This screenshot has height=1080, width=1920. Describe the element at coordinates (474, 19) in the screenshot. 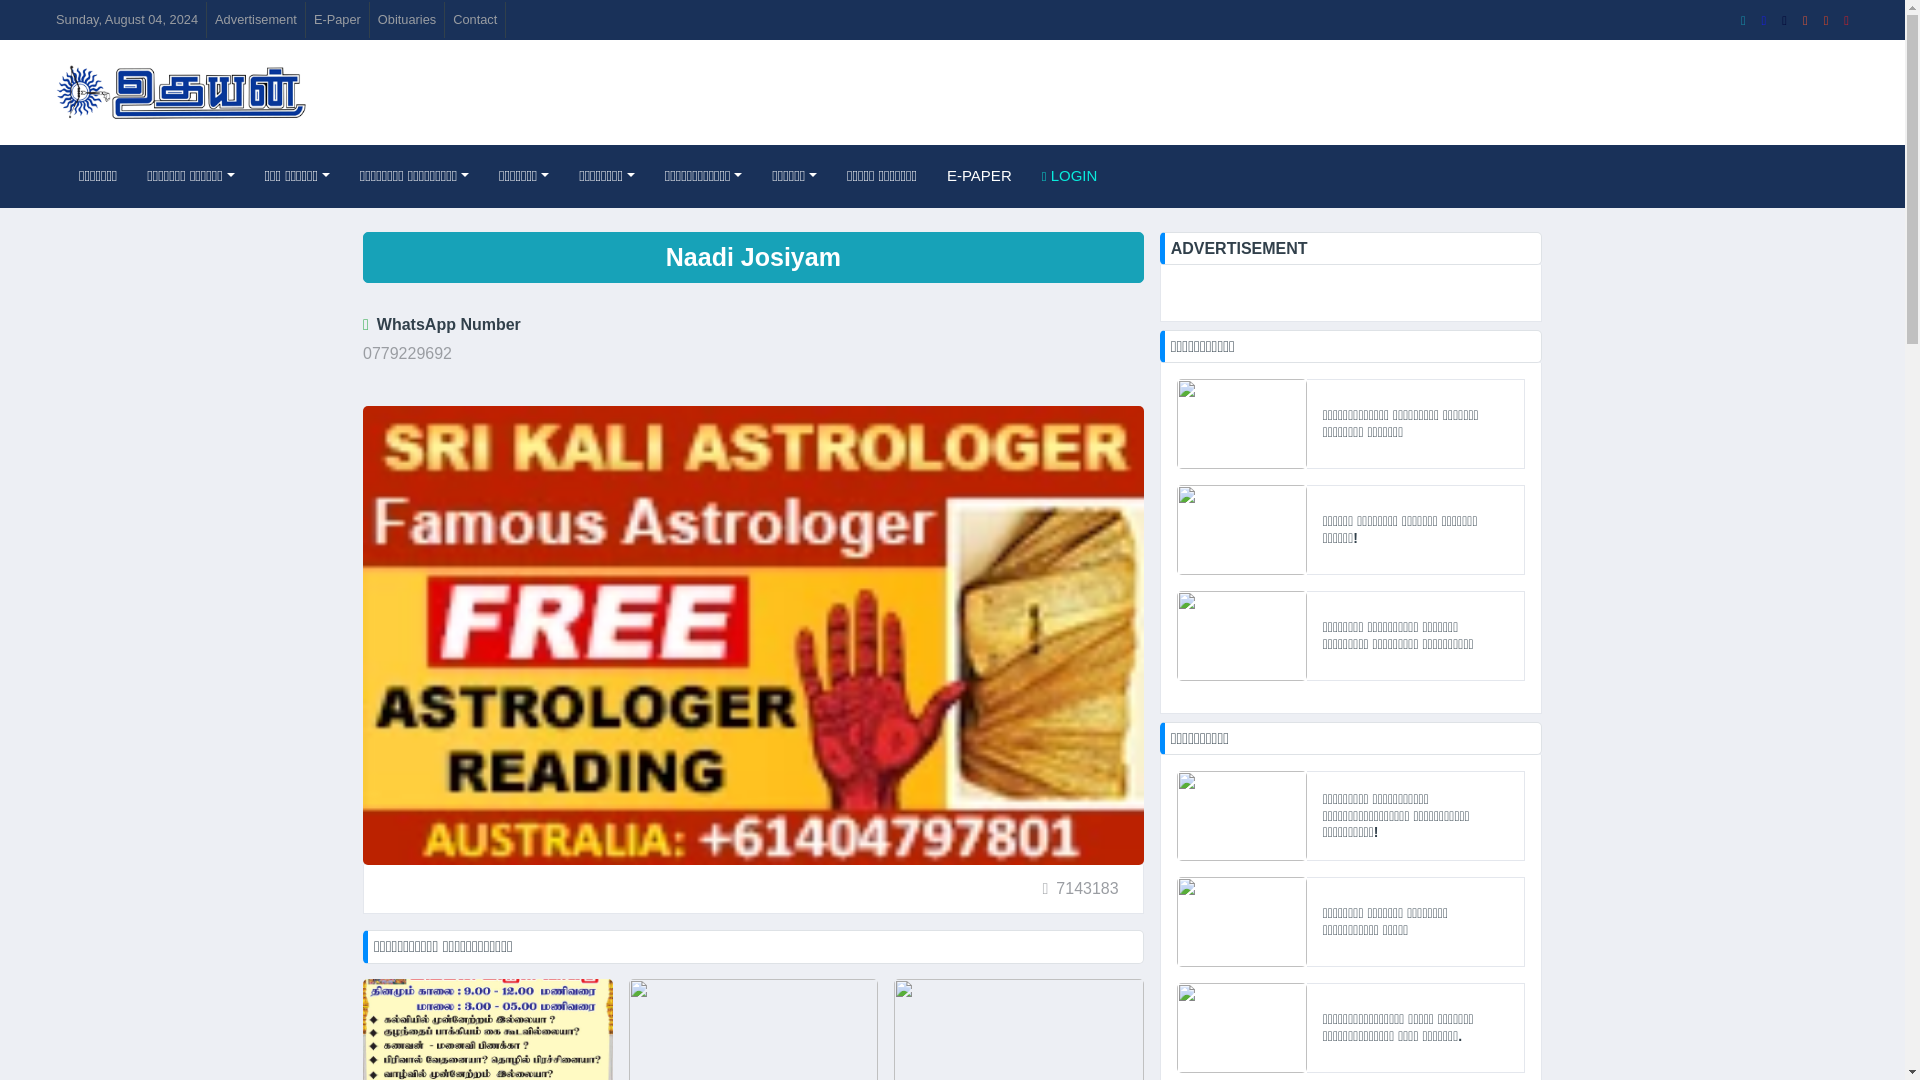

I see `Contact` at that location.